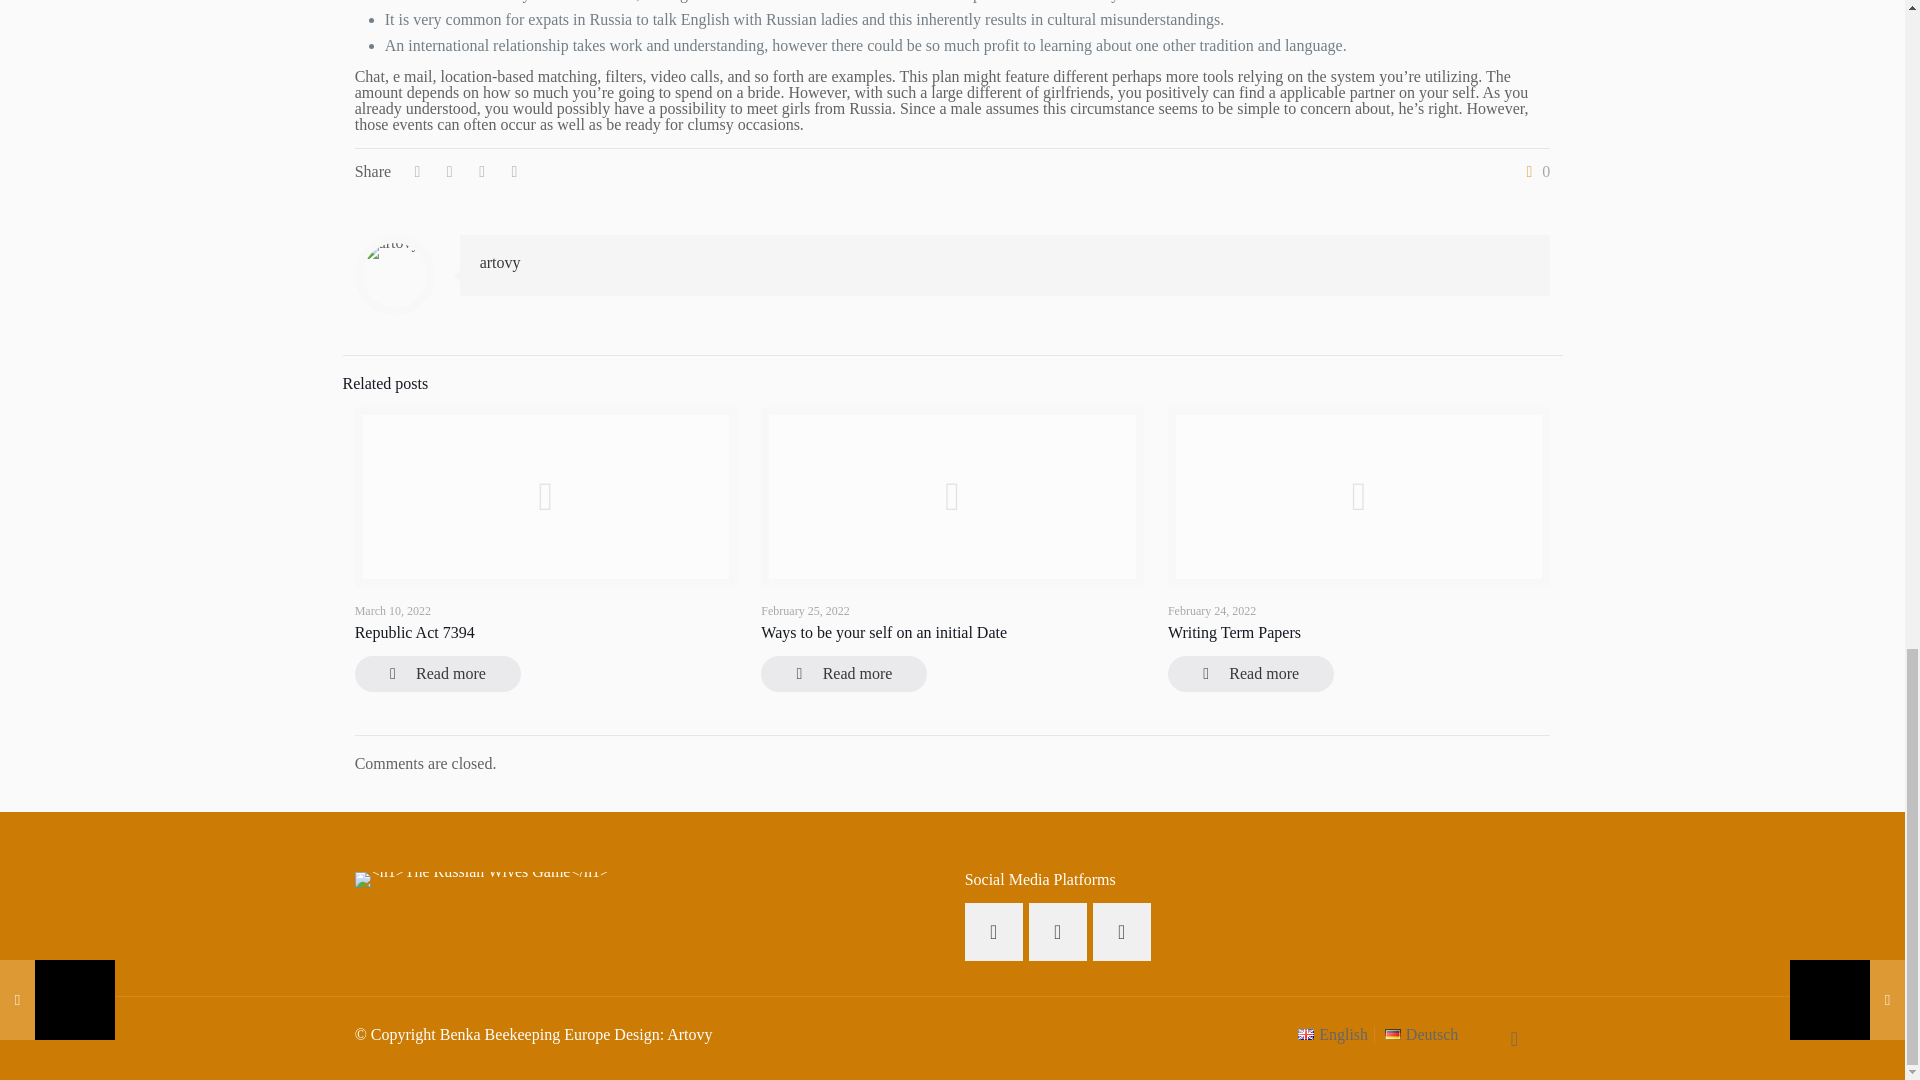  What do you see at coordinates (414, 632) in the screenshot?
I see `Republic Act 7394` at bounding box center [414, 632].